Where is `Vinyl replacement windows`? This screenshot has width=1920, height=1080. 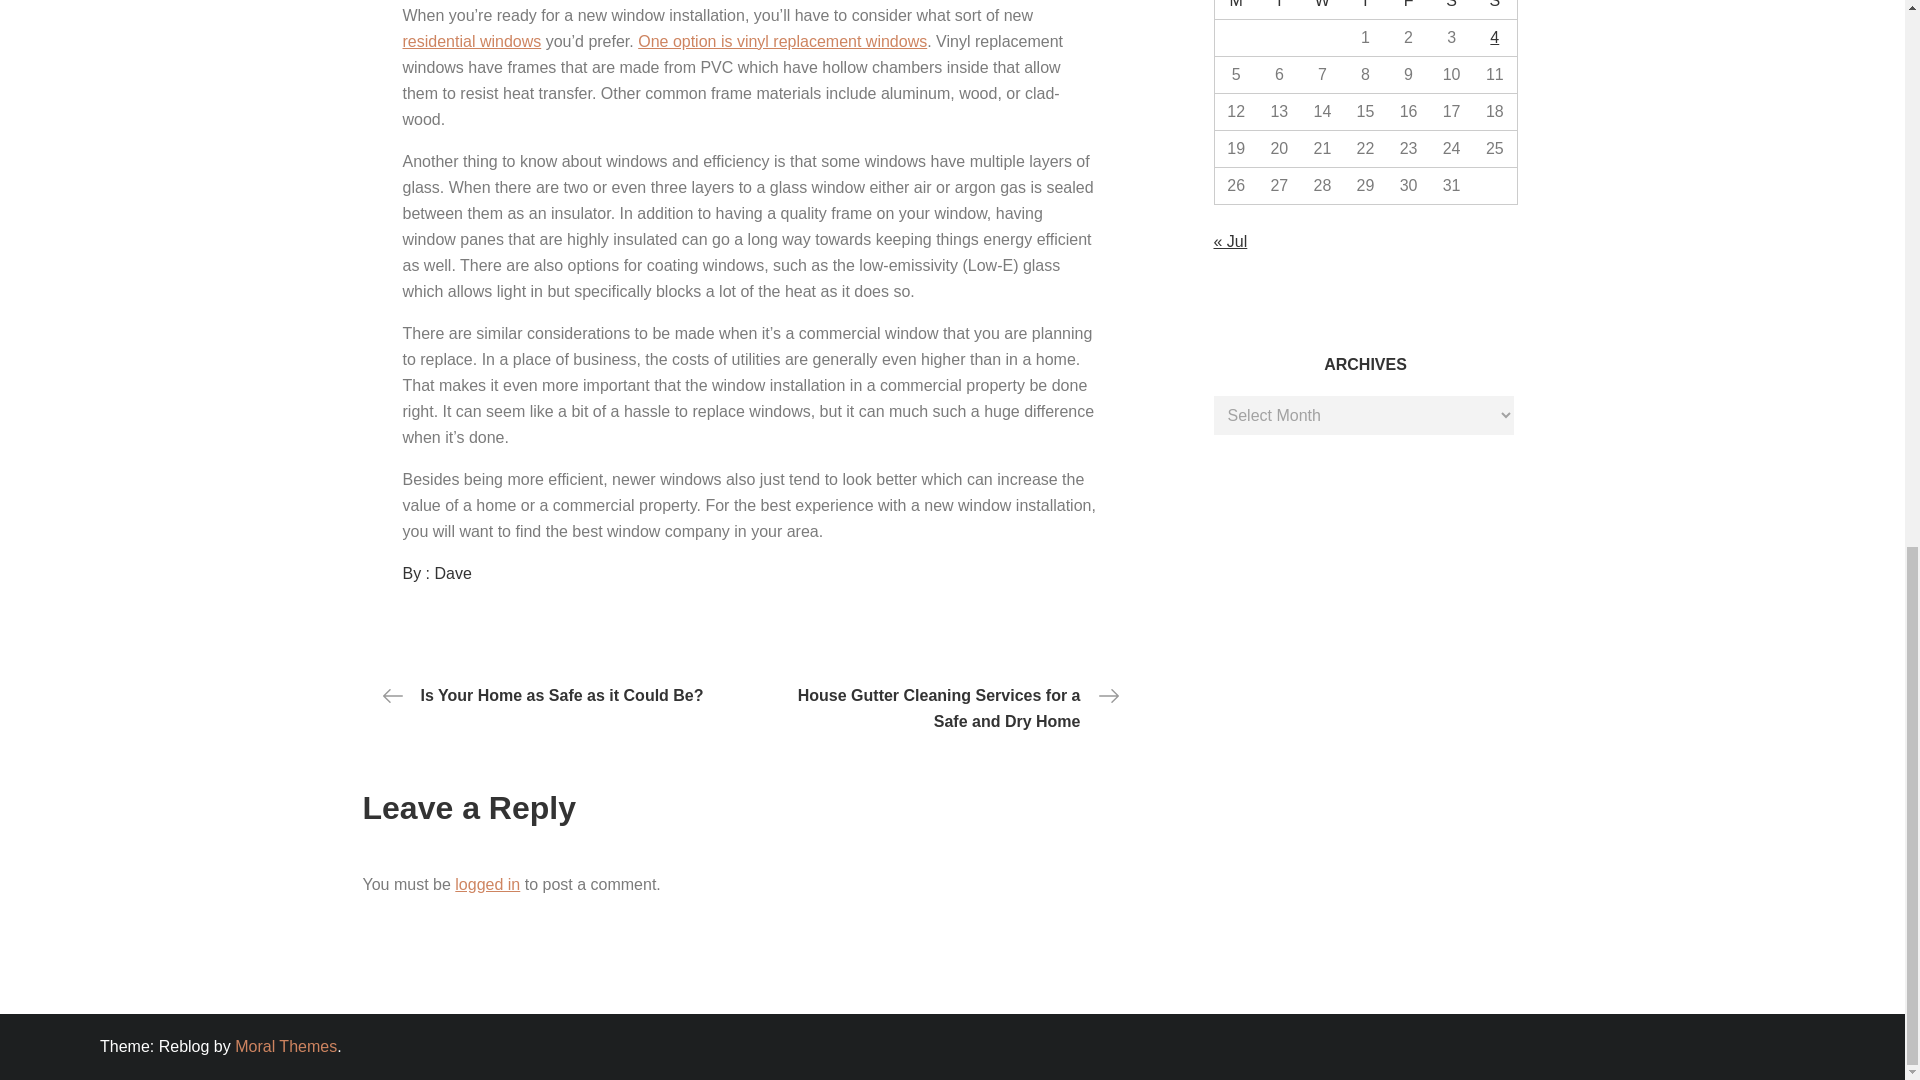
Vinyl replacement windows is located at coordinates (471, 41).